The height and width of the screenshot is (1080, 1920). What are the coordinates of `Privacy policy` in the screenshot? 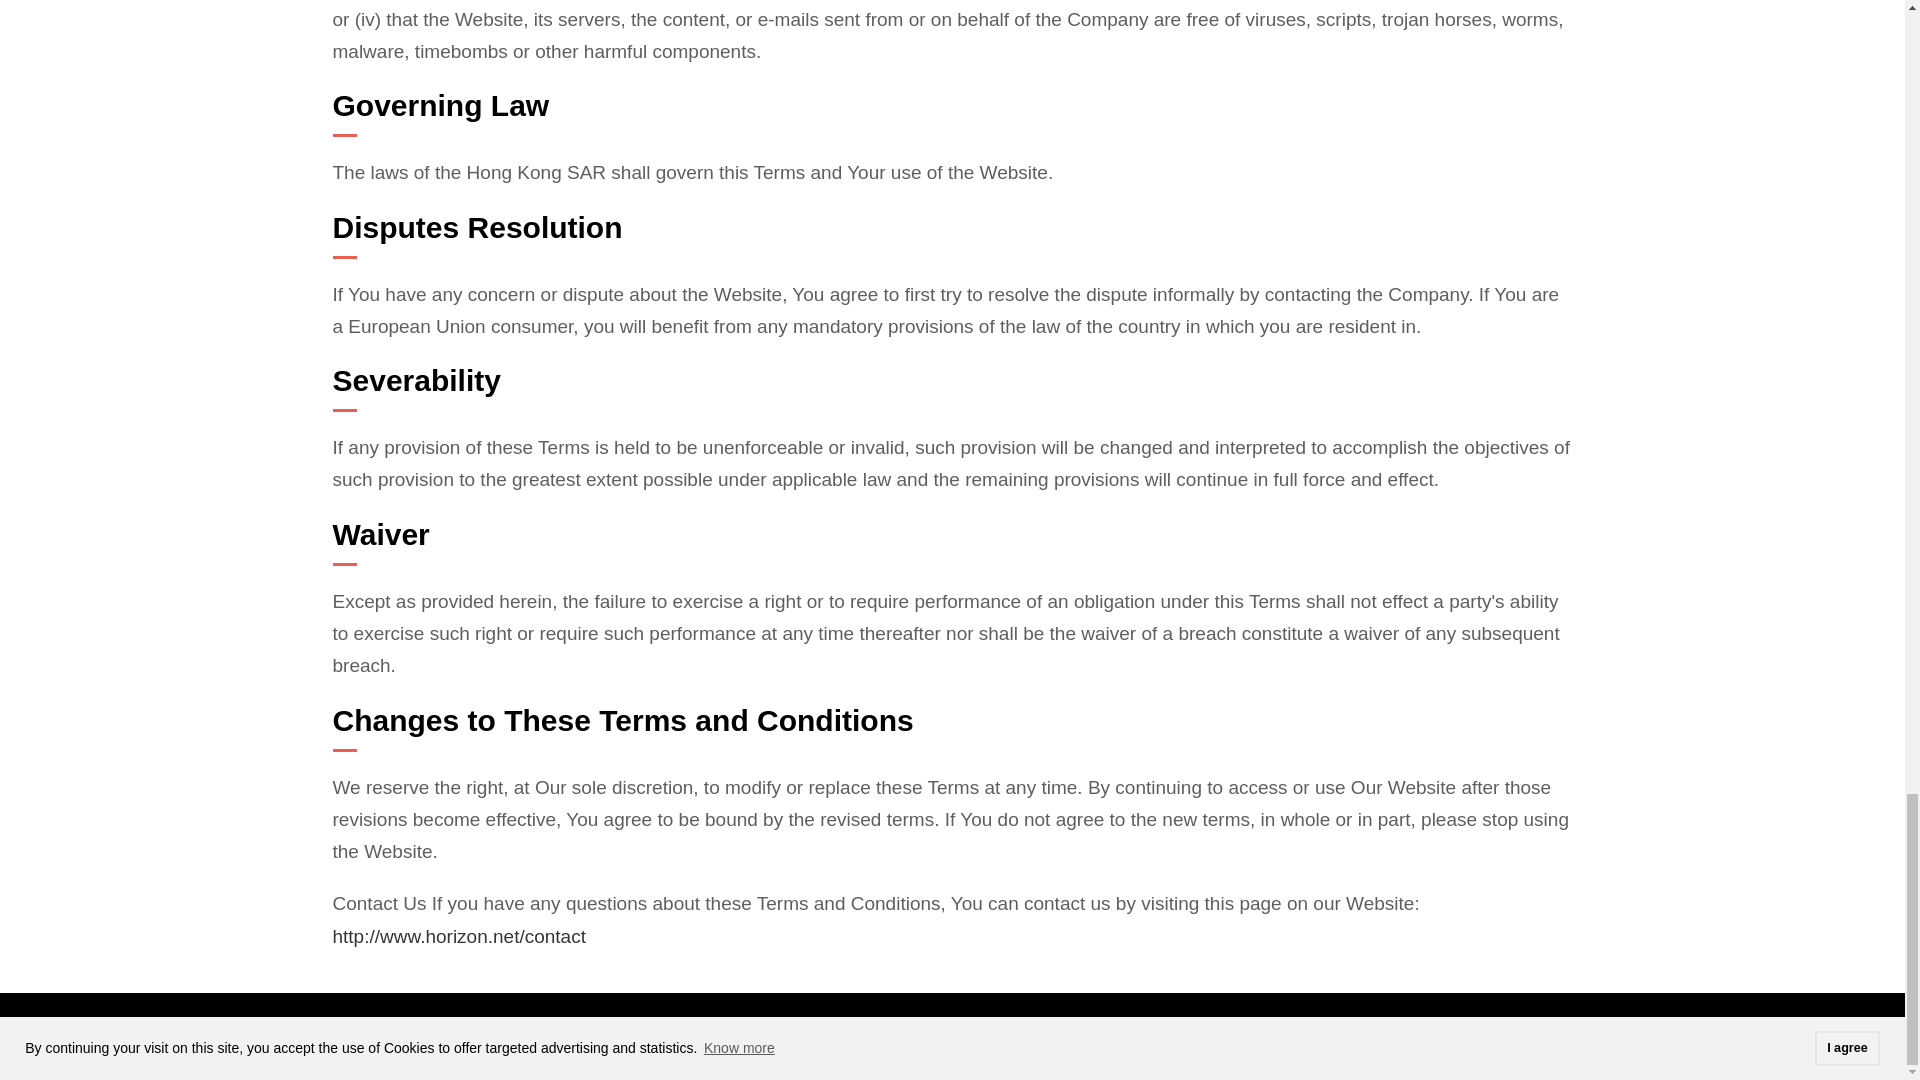 It's located at (147, 1034).